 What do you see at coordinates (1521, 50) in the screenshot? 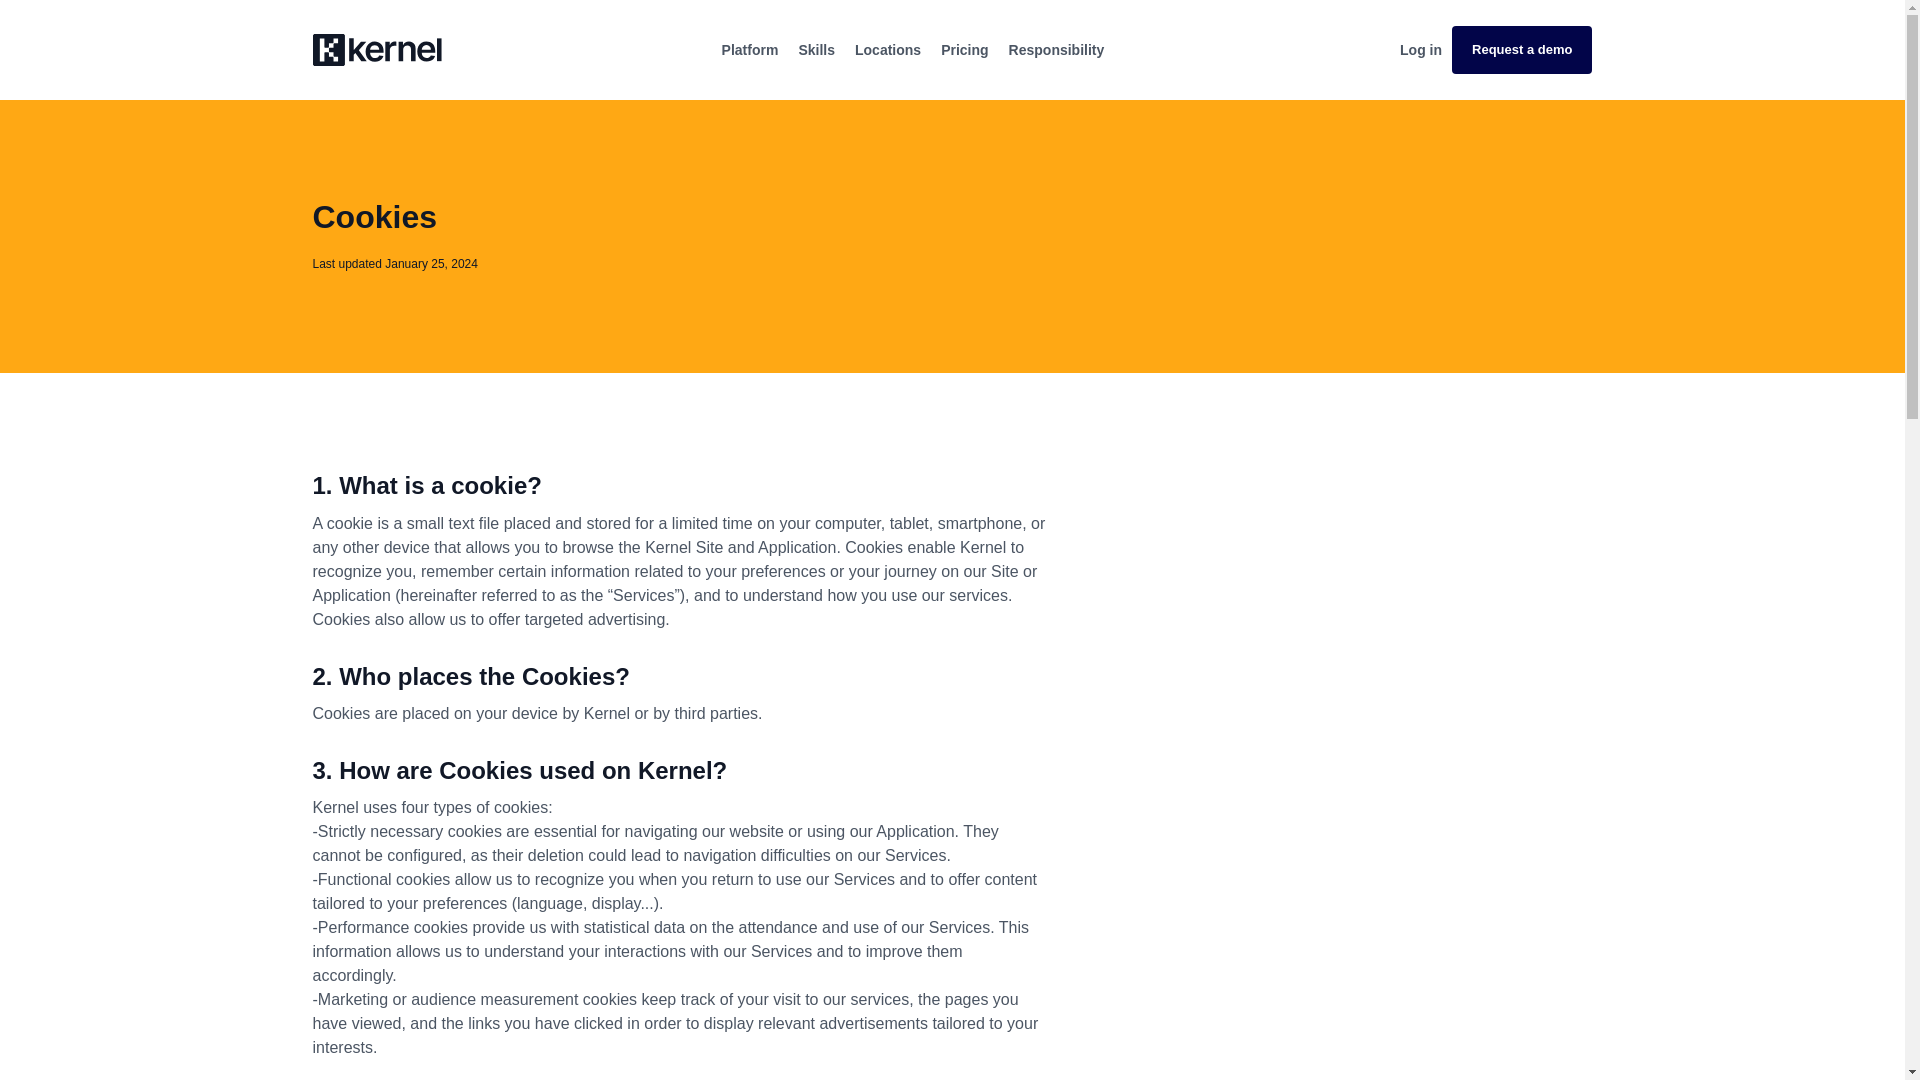
I see `Request a demo` at bounding box center [1521, 50].